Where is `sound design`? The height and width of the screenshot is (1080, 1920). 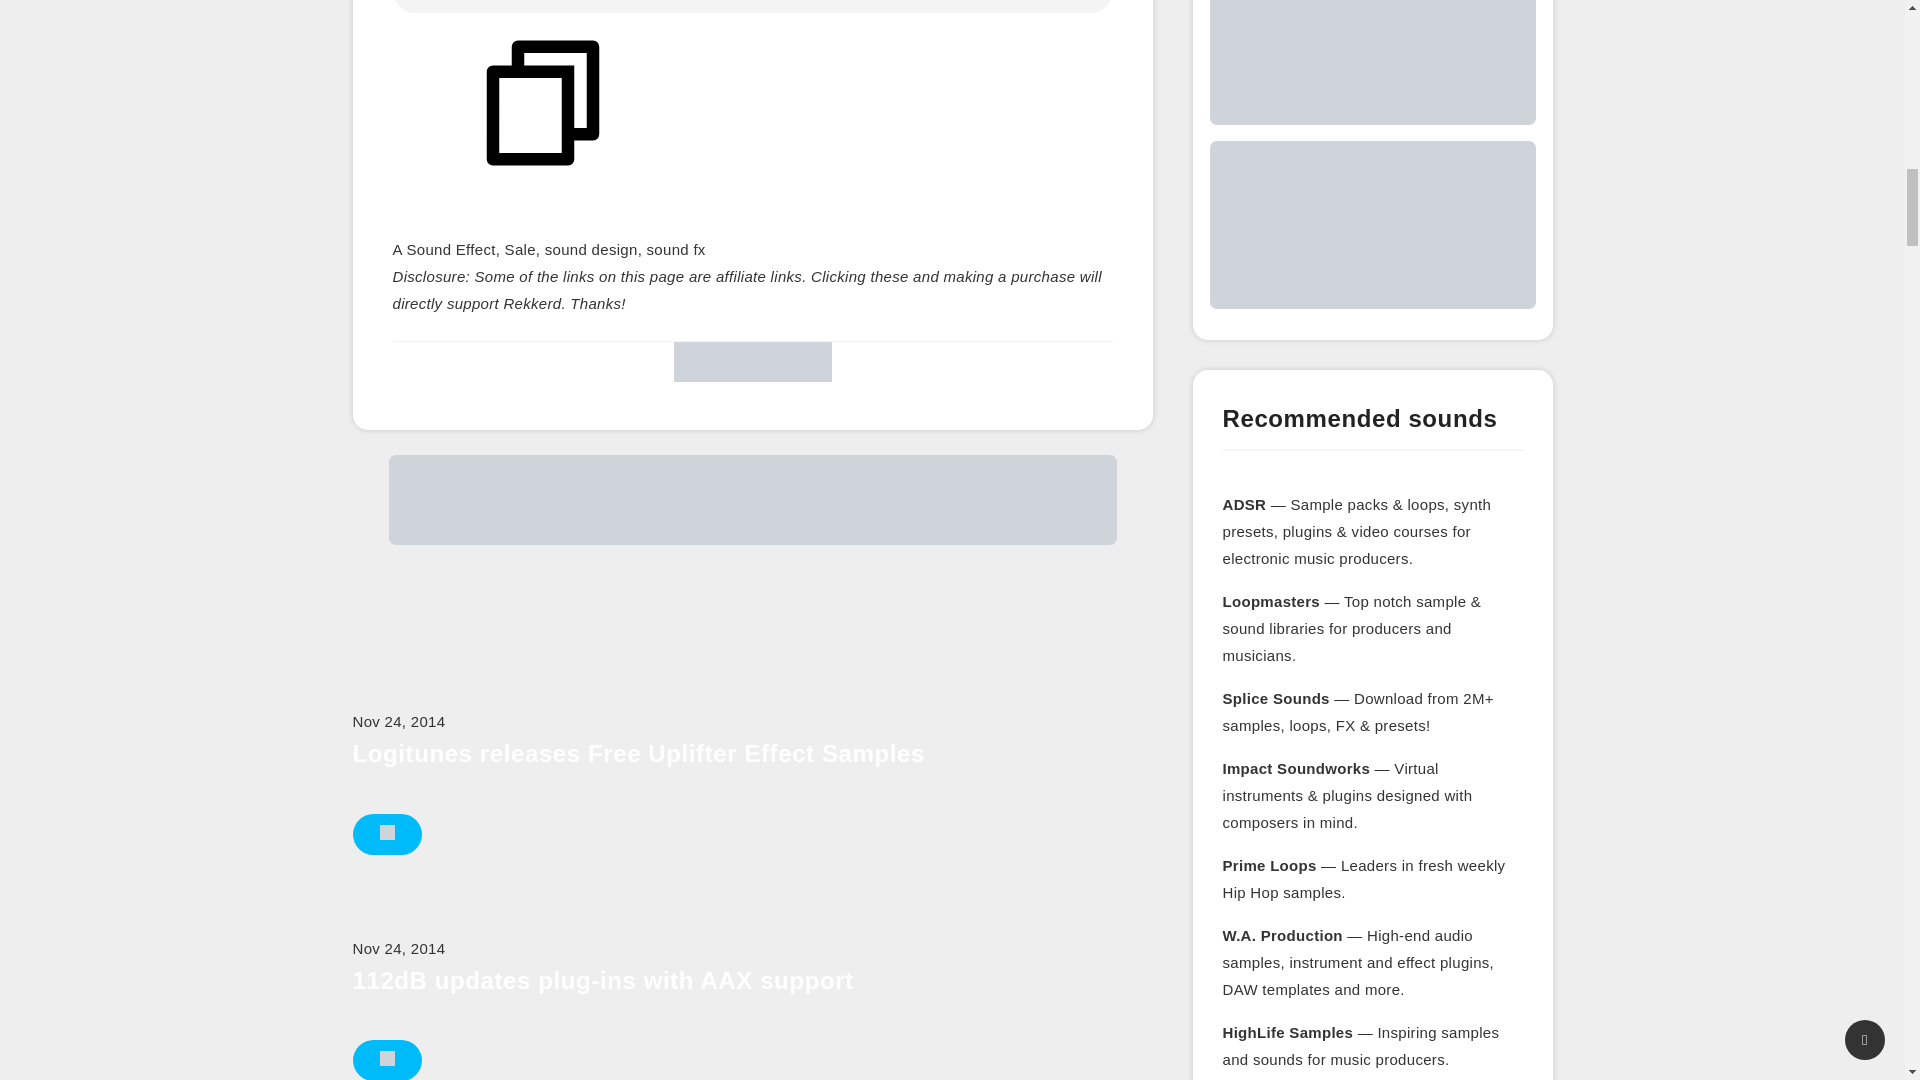 sound design is located at coordinates (591, 249).